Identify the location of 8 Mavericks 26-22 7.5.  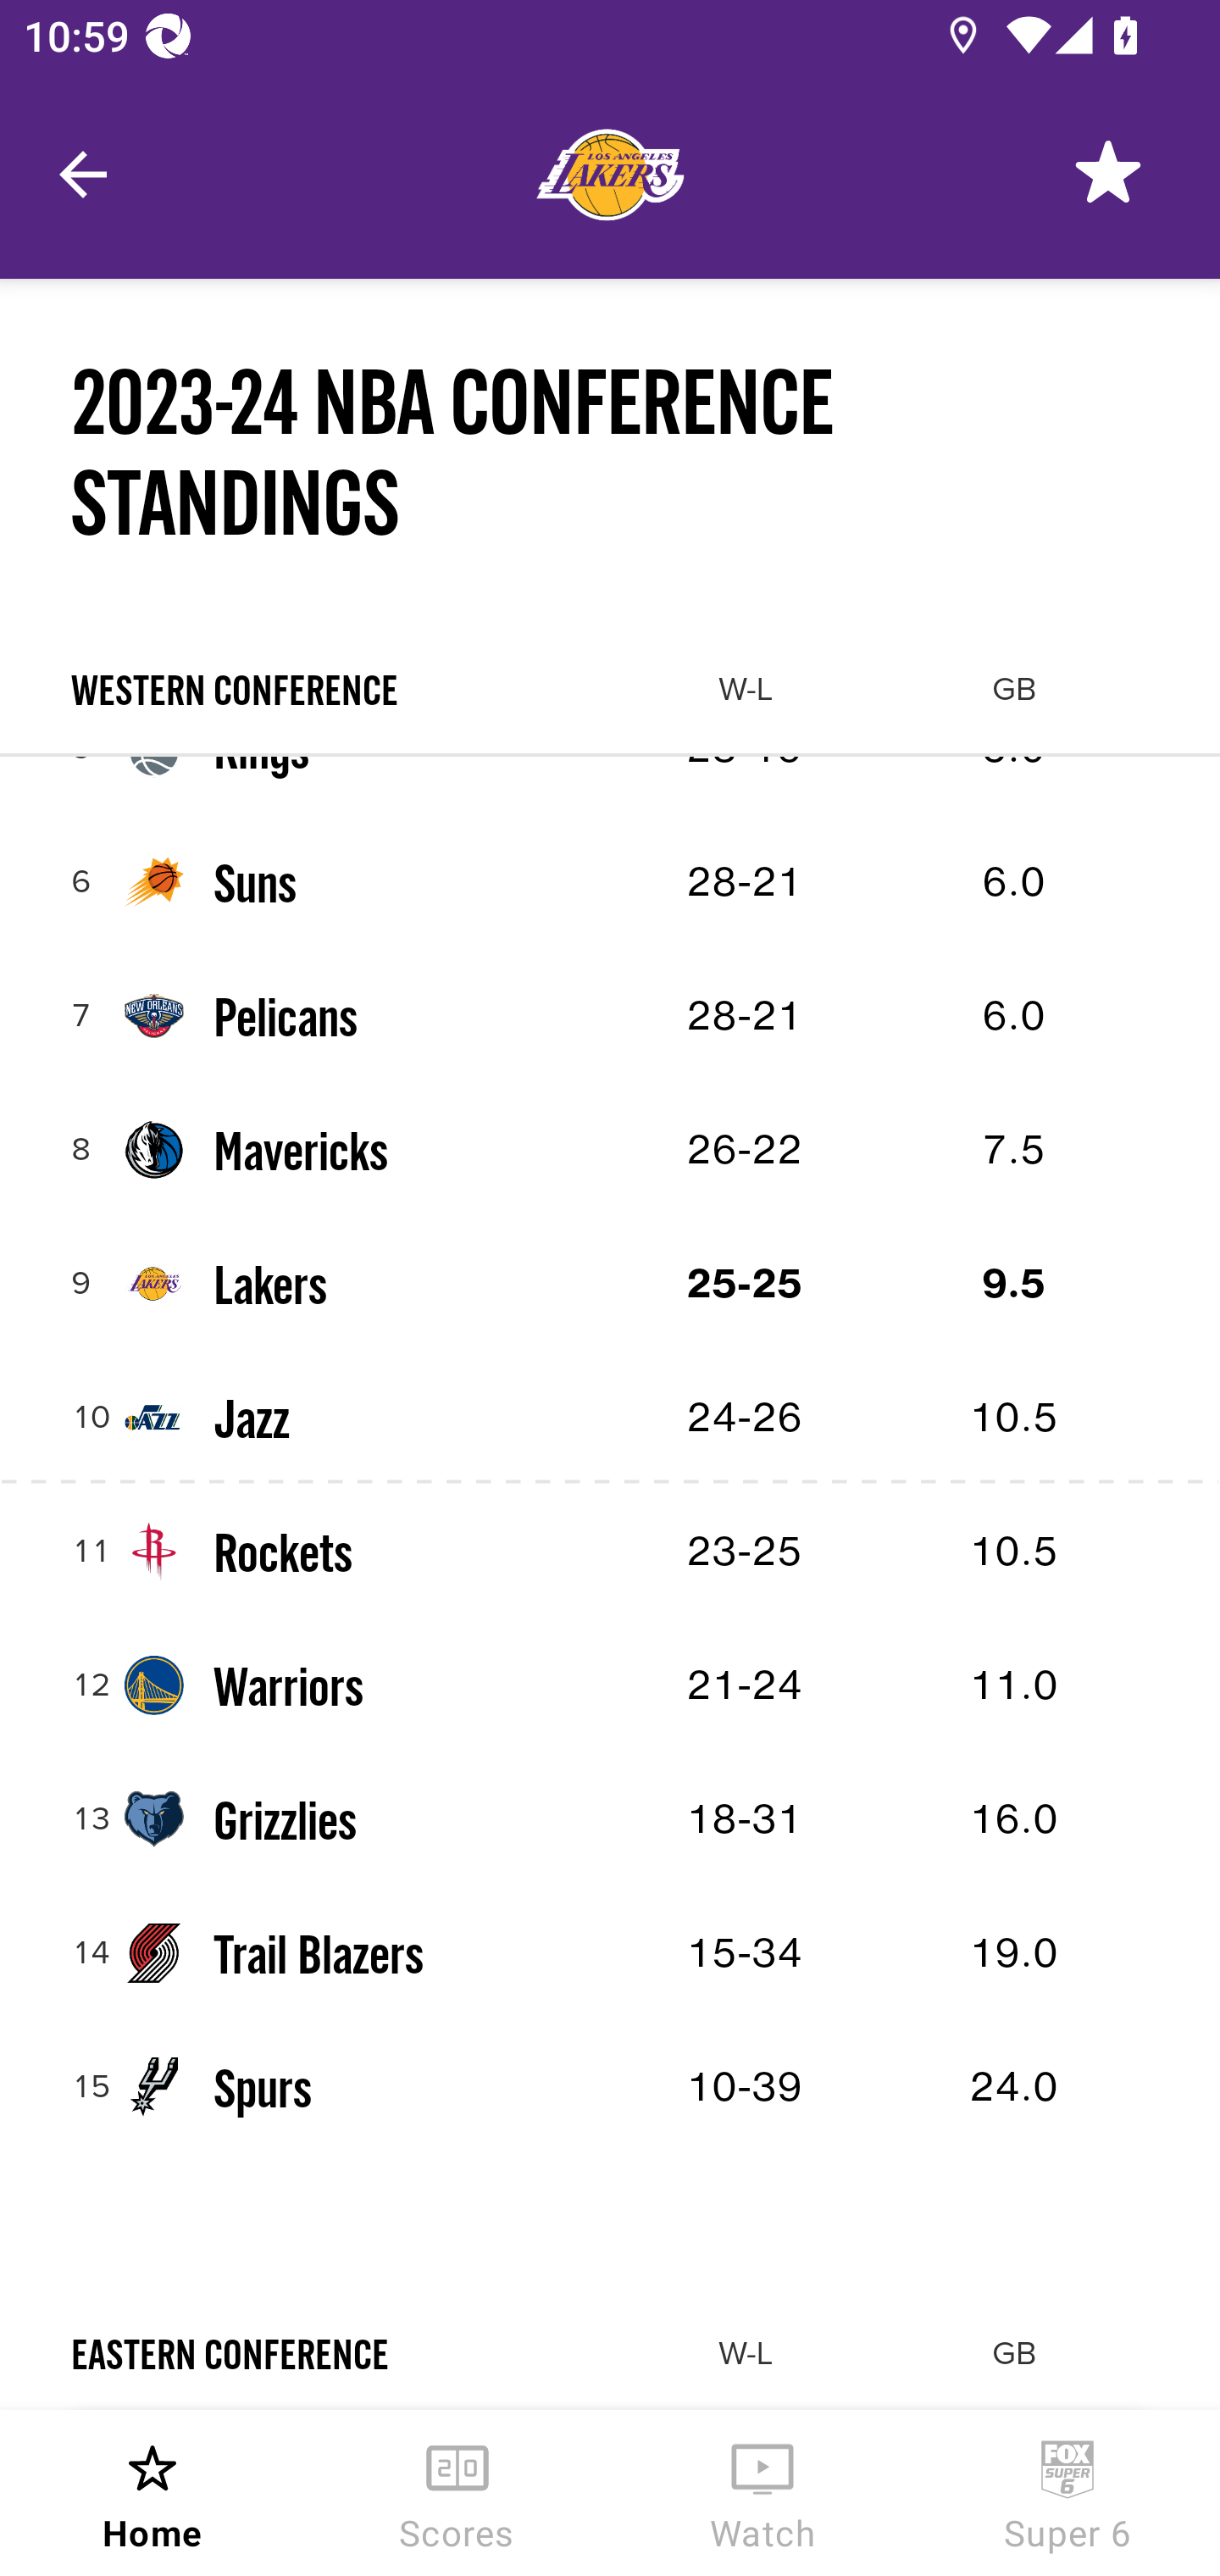
(610, 1150).